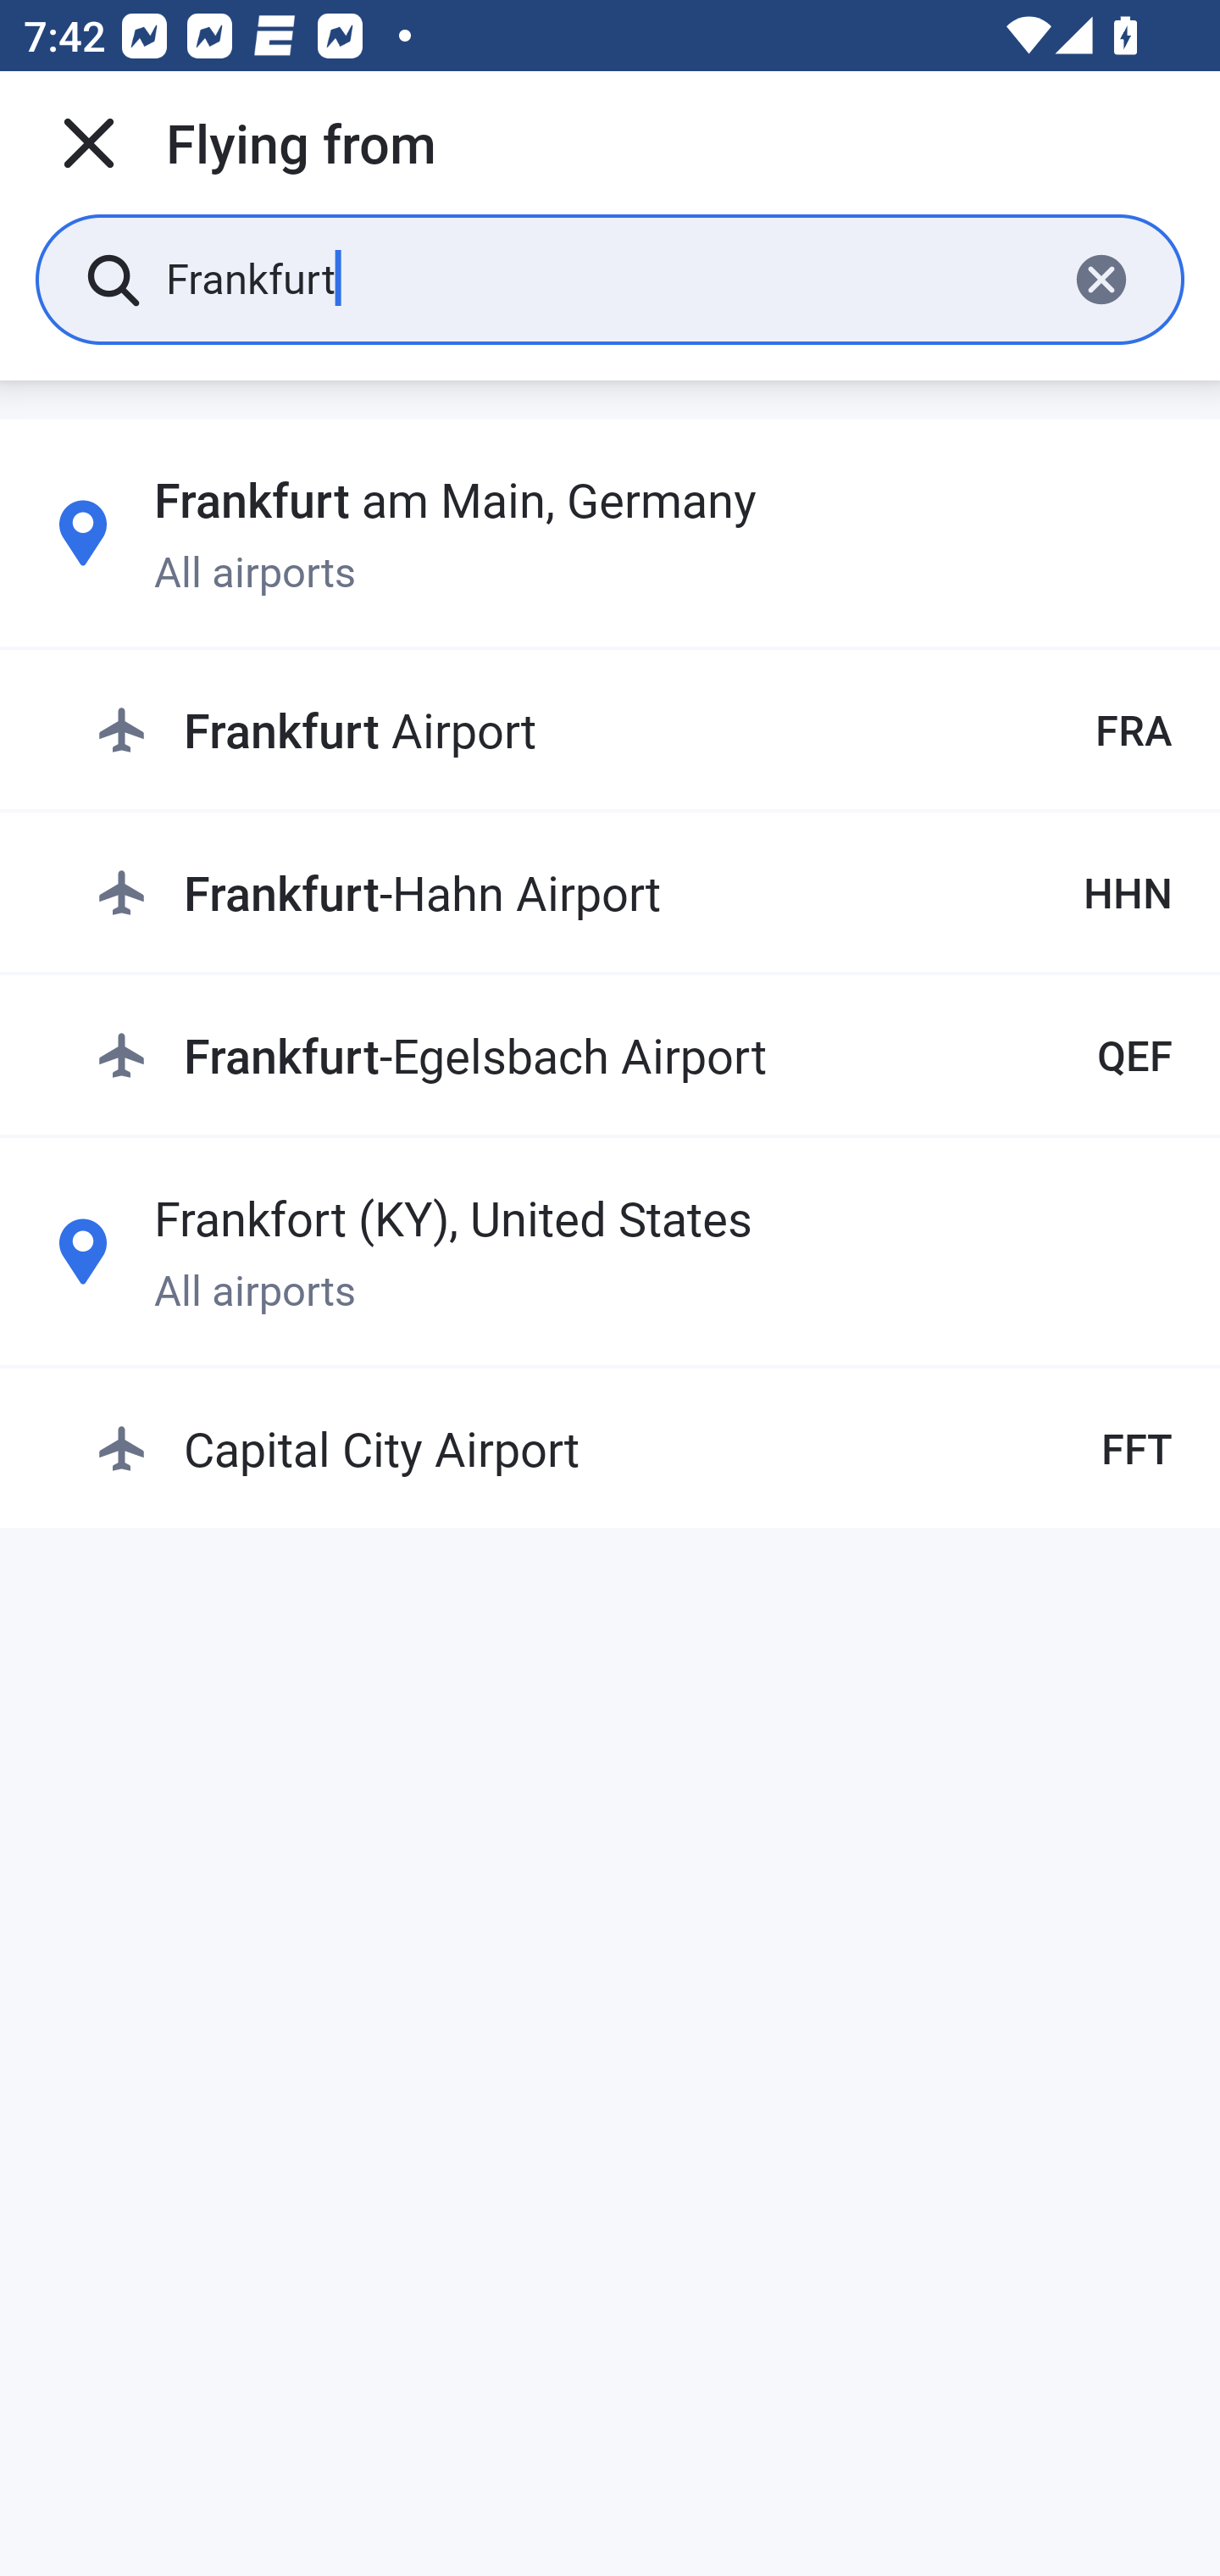  What do you see at coordinates (634, 1449) in the screenshot?
I see `Capital City Airport FFT` at bounding box center [634, 1449].